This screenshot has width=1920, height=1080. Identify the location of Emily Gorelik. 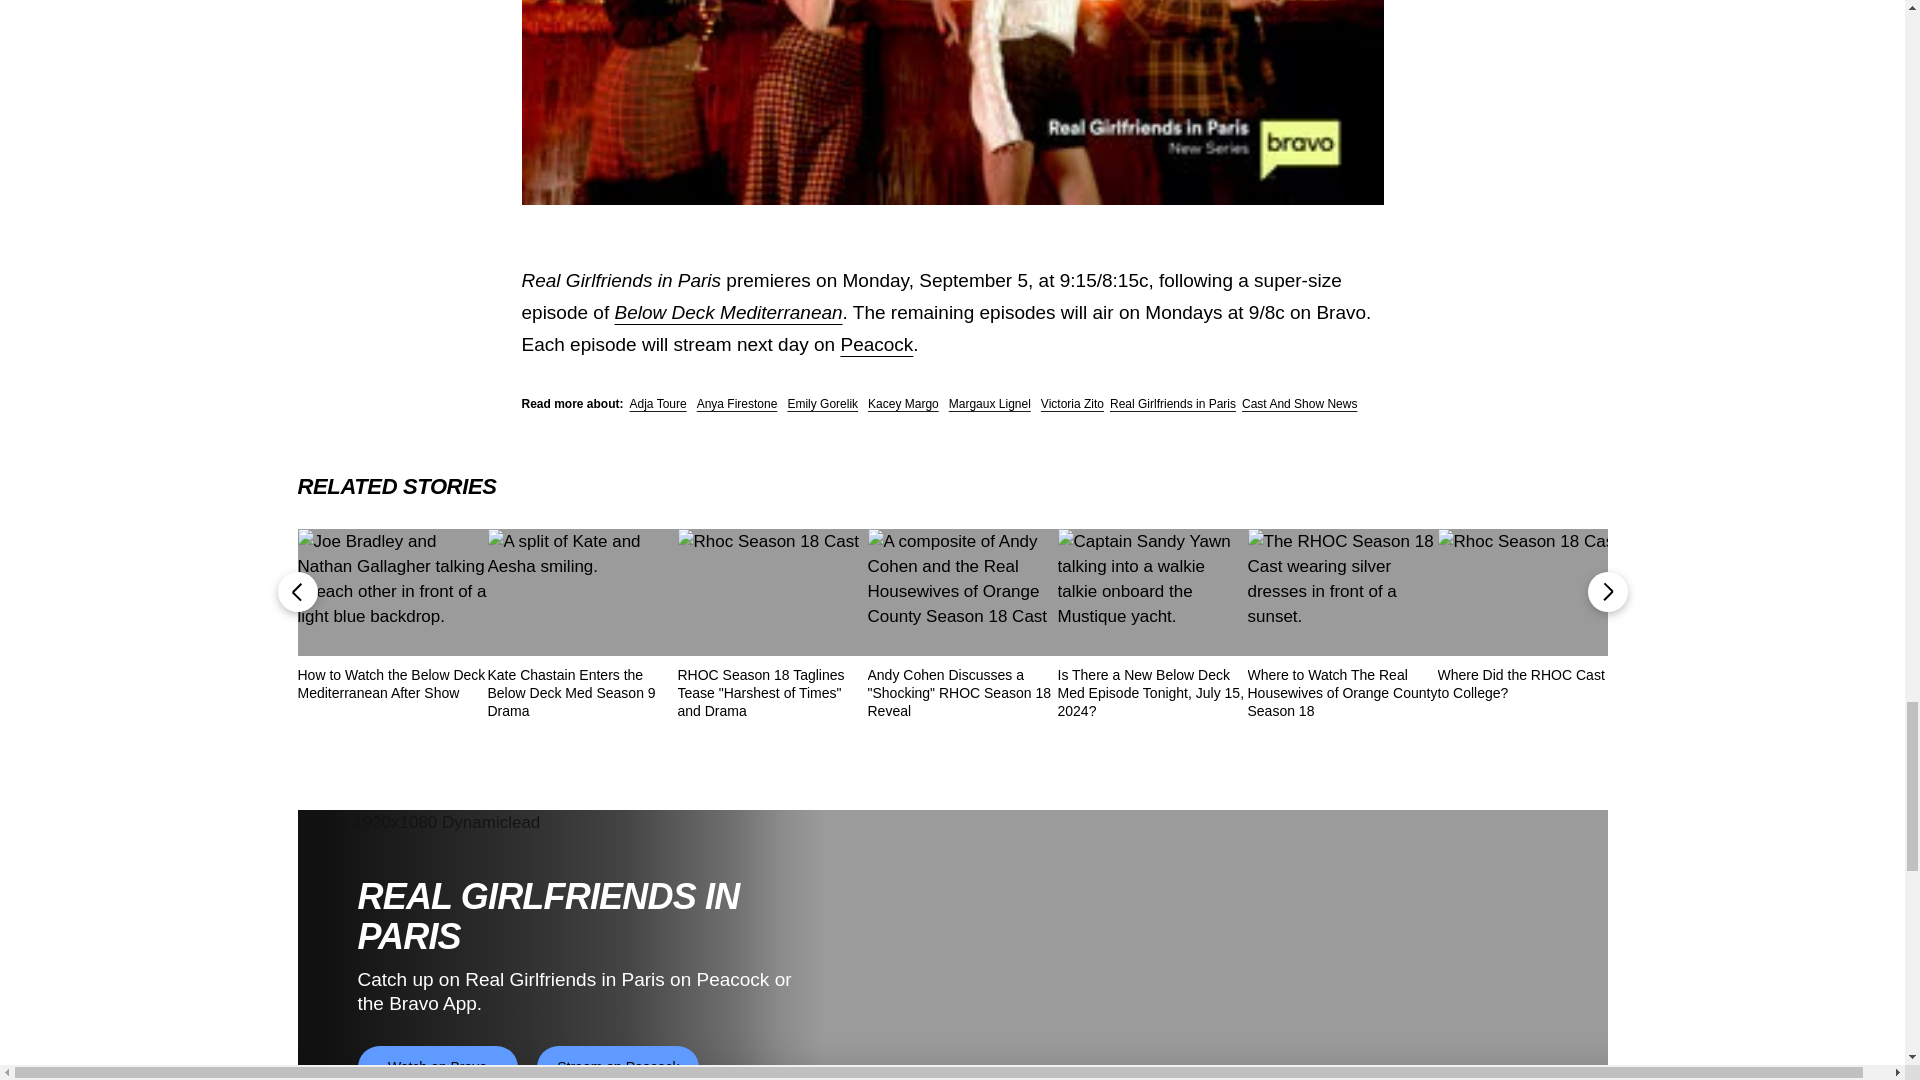
(822, 404).